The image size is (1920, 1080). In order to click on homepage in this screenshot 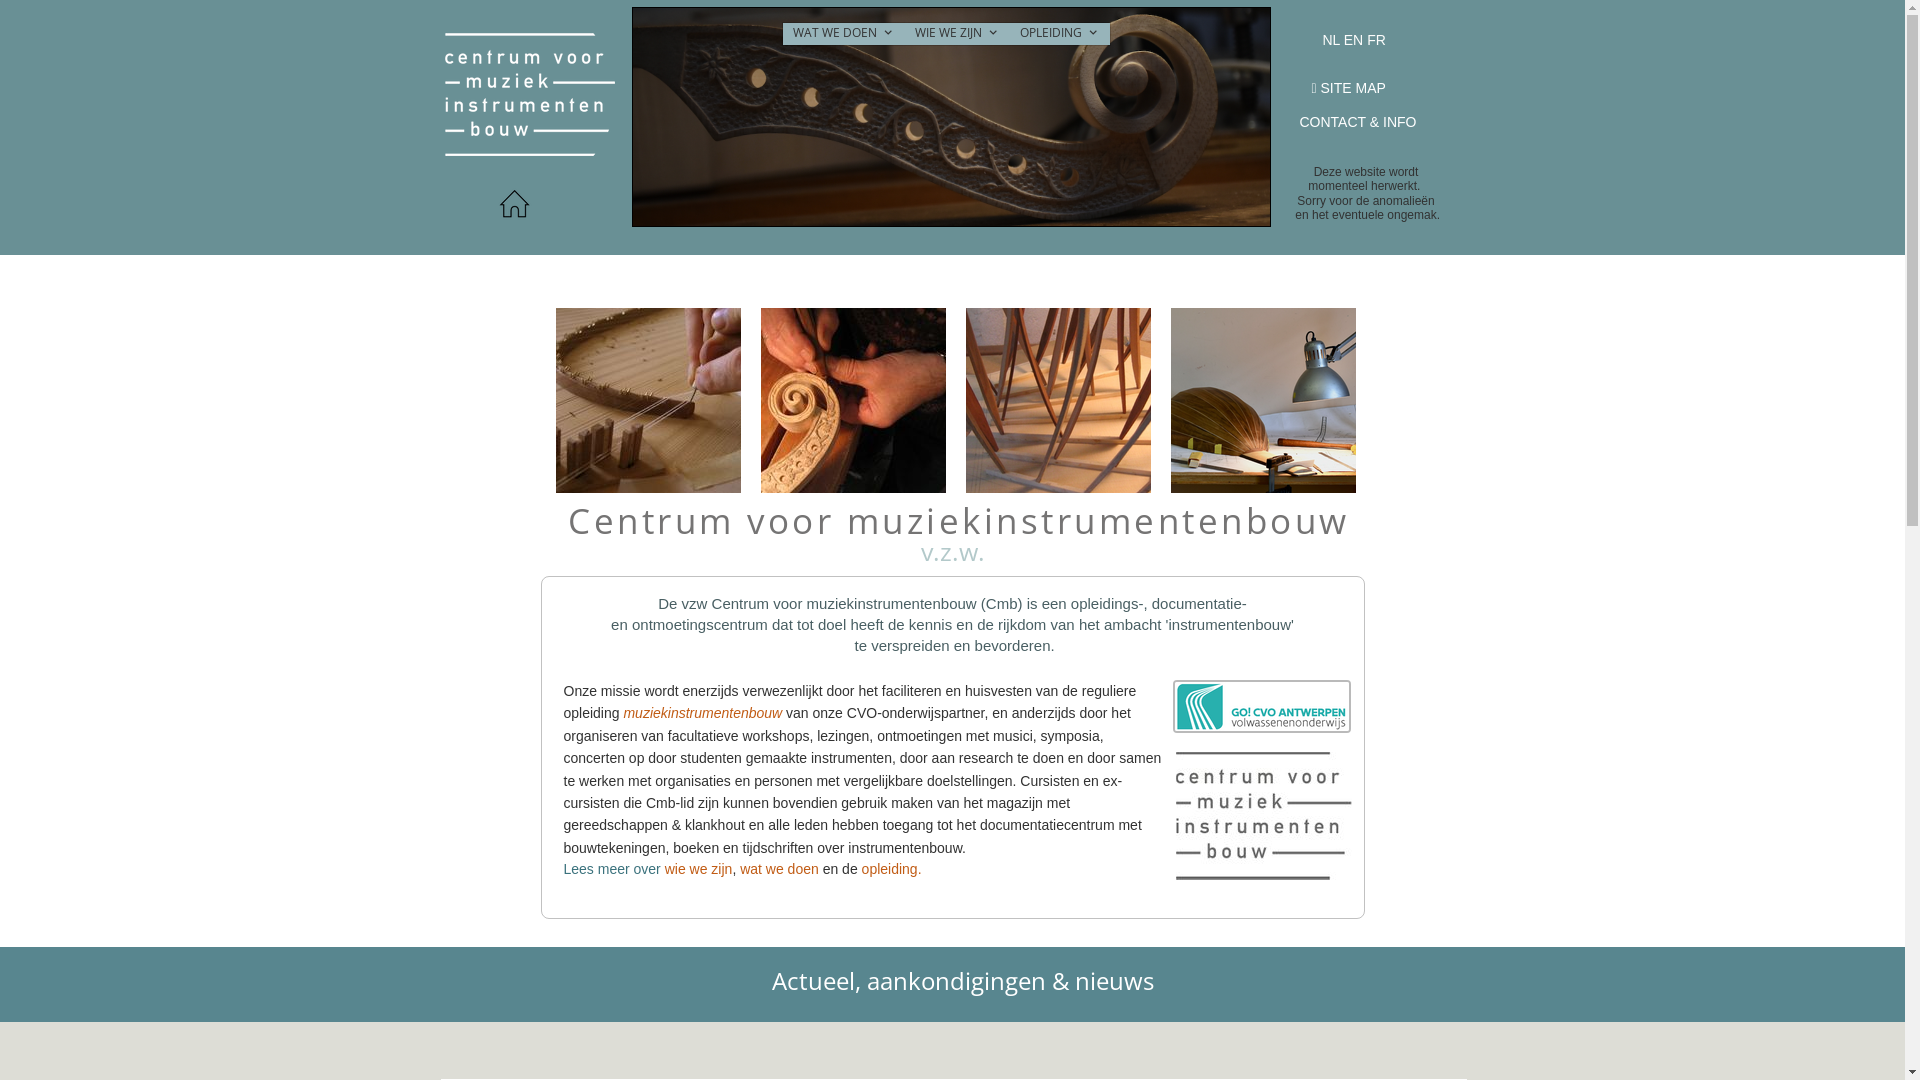, I will do `click(513, 204)`.